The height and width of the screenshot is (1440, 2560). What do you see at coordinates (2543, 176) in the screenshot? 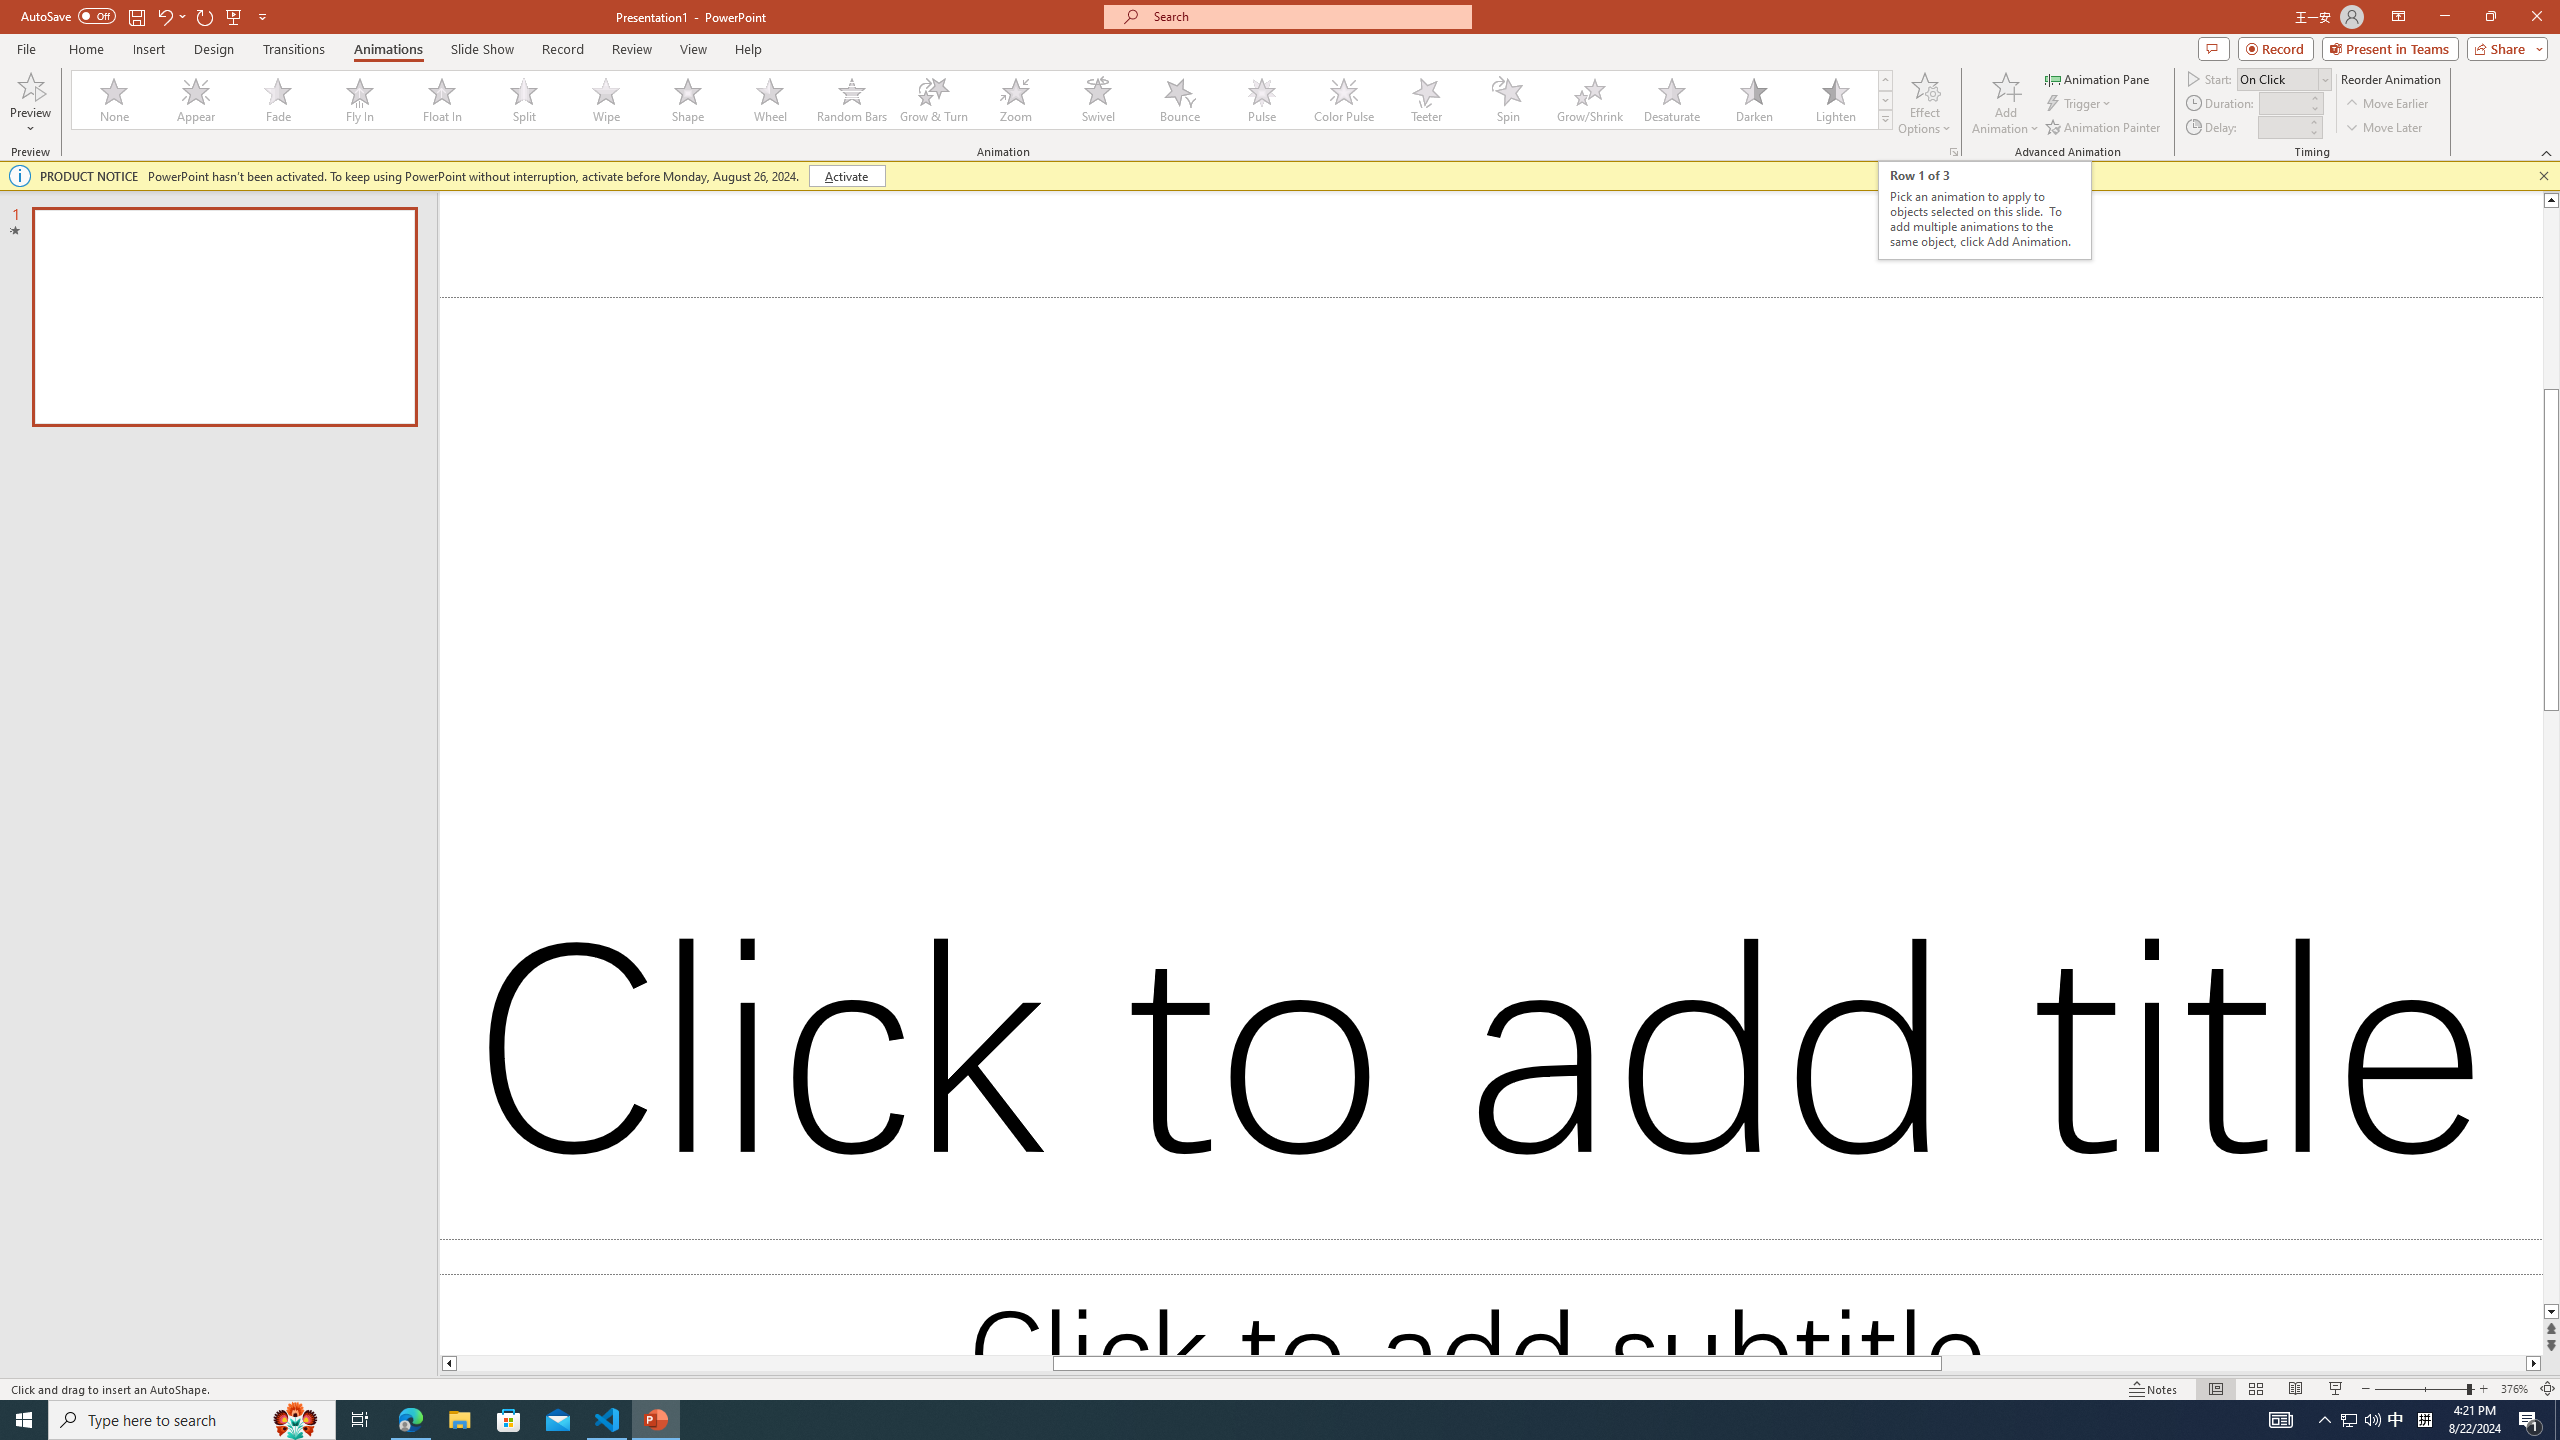
I see `Close this message` at bounding box center [2543, 176].